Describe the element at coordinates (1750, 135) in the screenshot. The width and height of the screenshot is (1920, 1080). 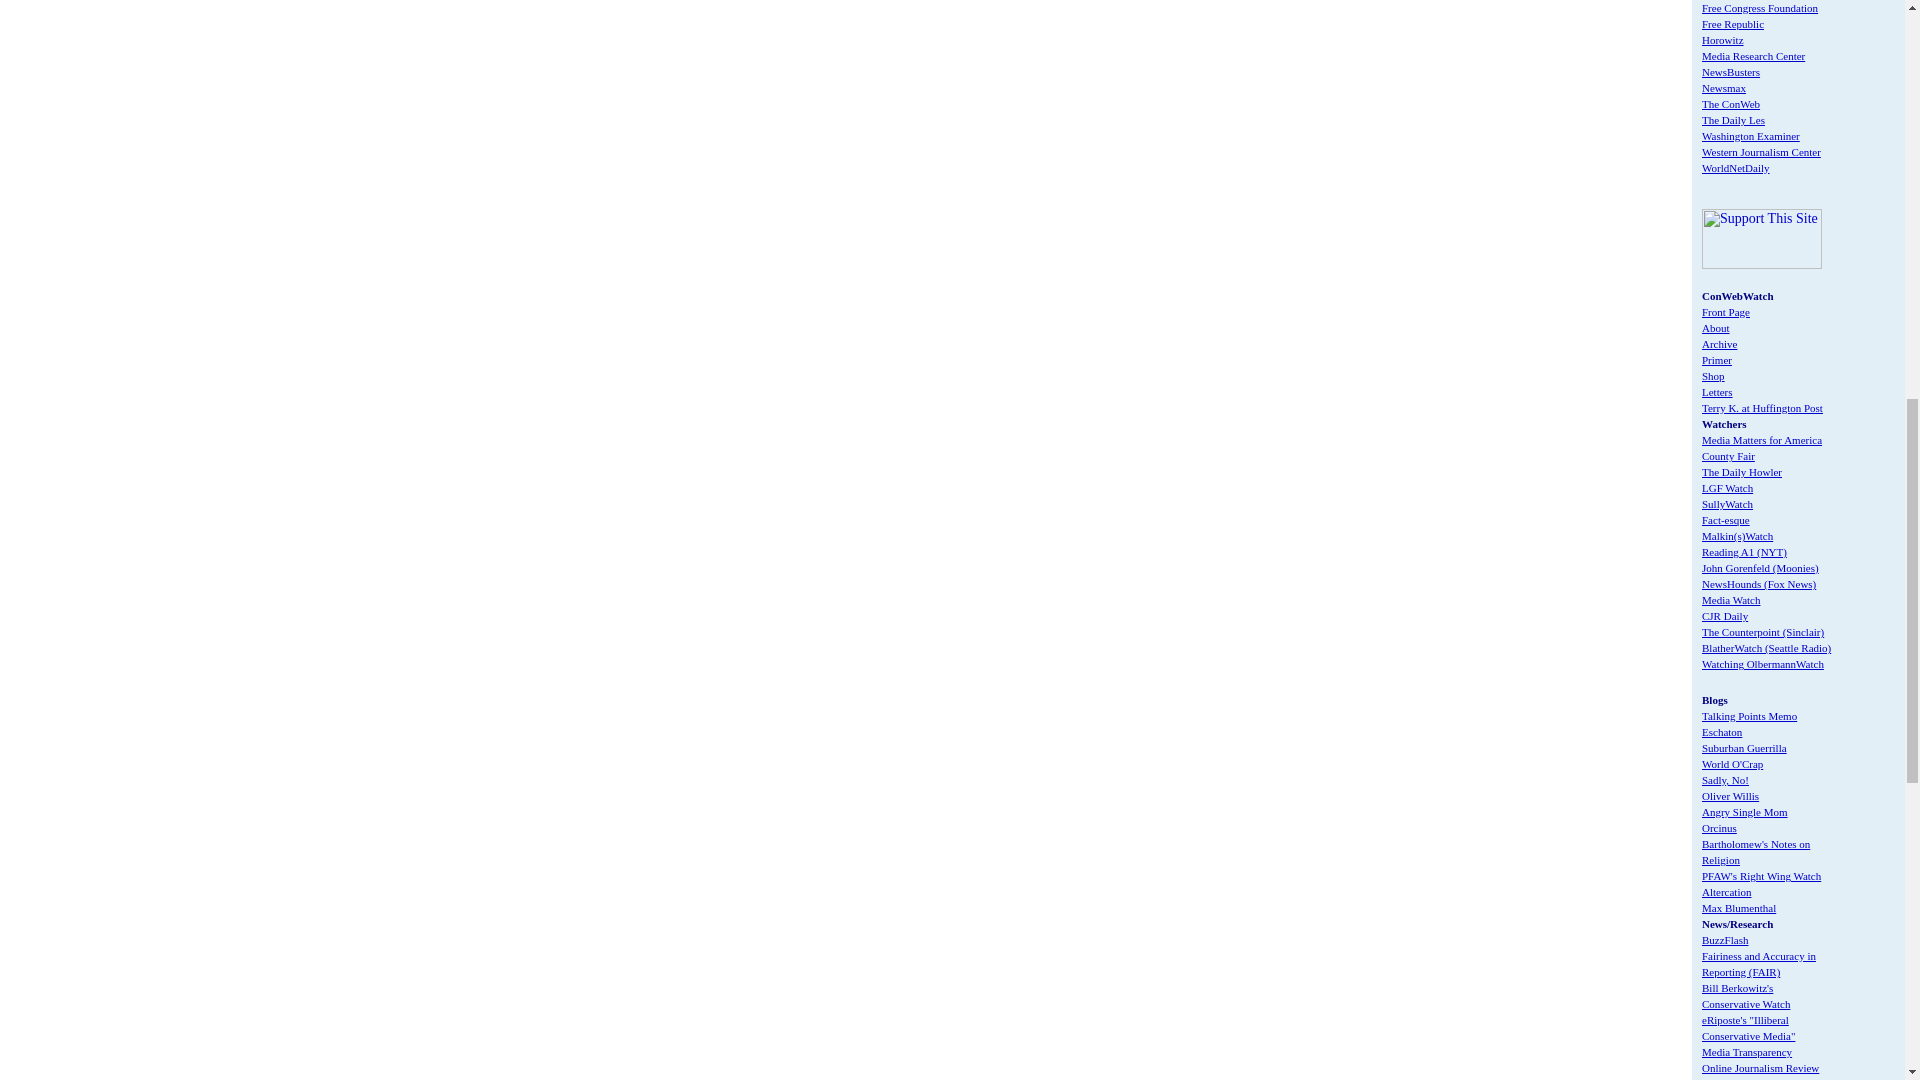
I see `Washington Examiner` at that location.